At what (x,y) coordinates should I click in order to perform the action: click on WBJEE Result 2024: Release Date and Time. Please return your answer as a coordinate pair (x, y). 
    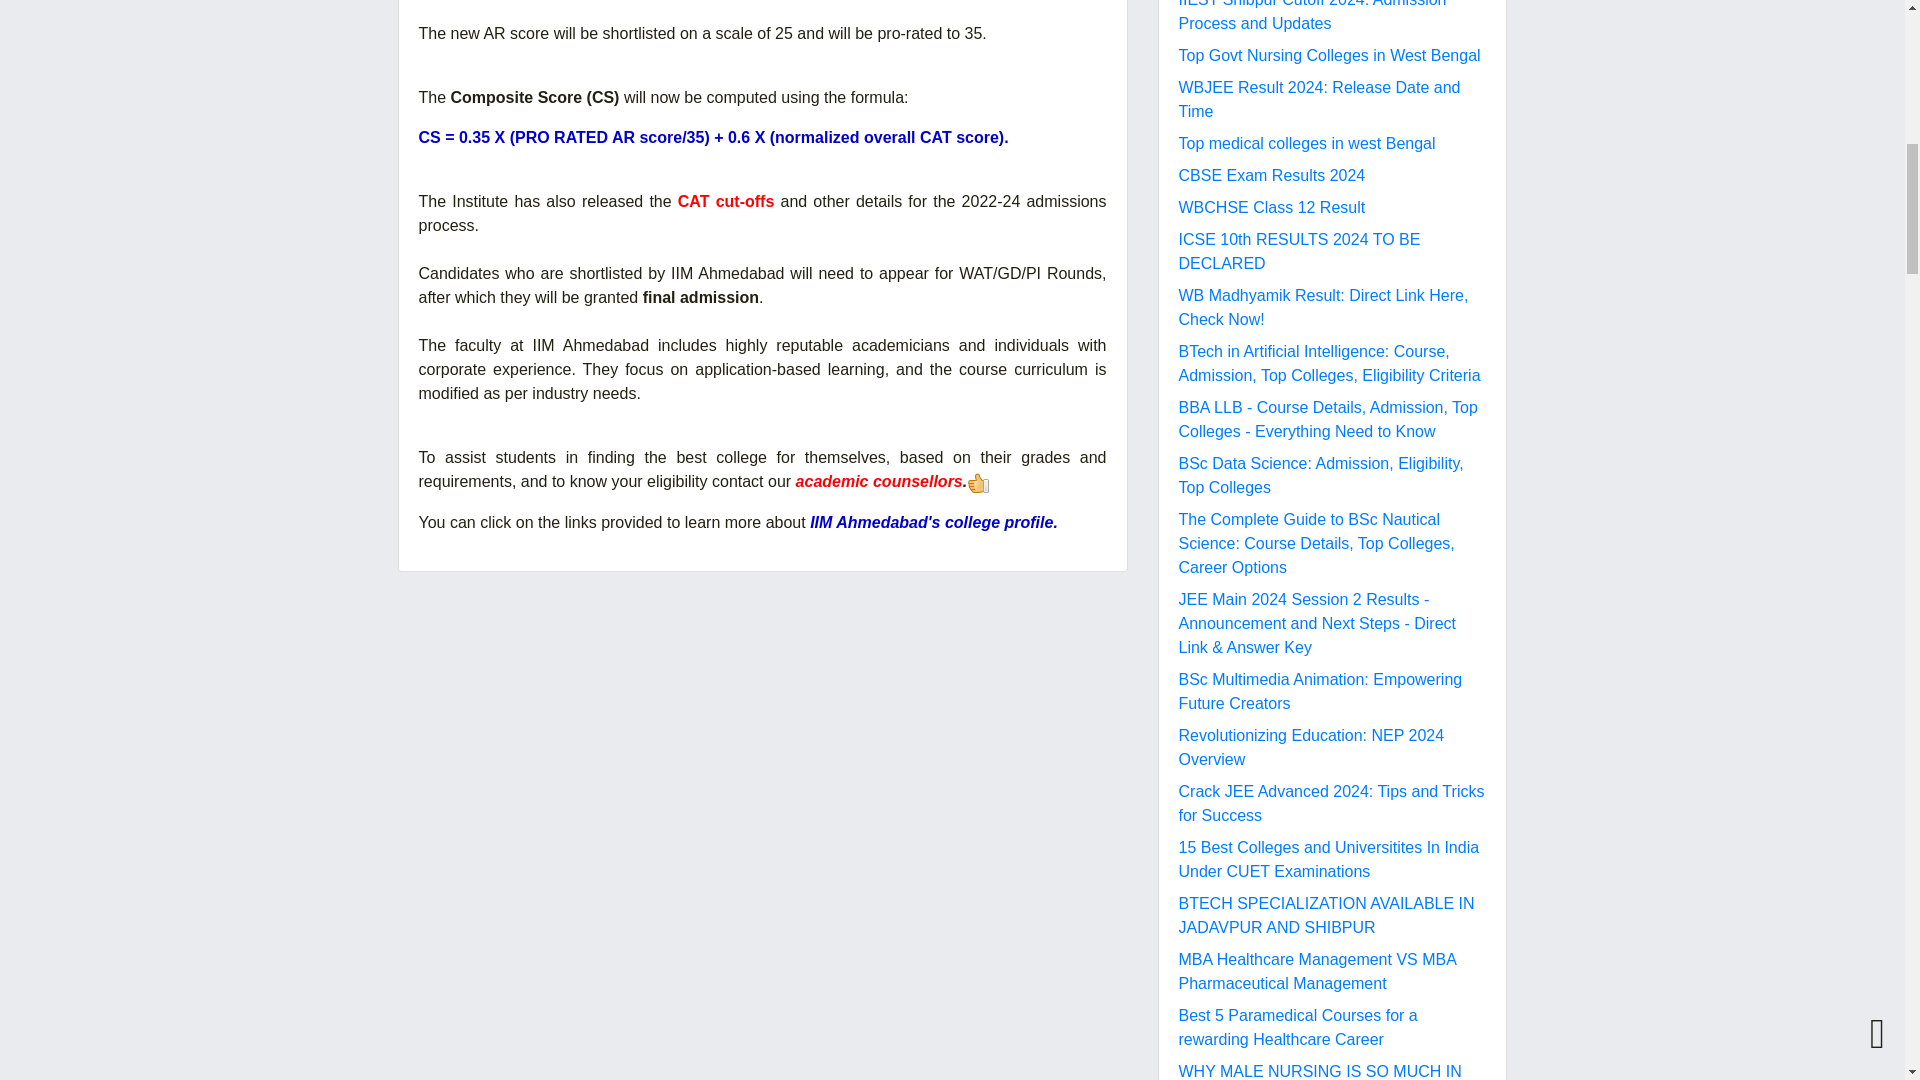
    Looking at the image, I should click on (1318, 98).